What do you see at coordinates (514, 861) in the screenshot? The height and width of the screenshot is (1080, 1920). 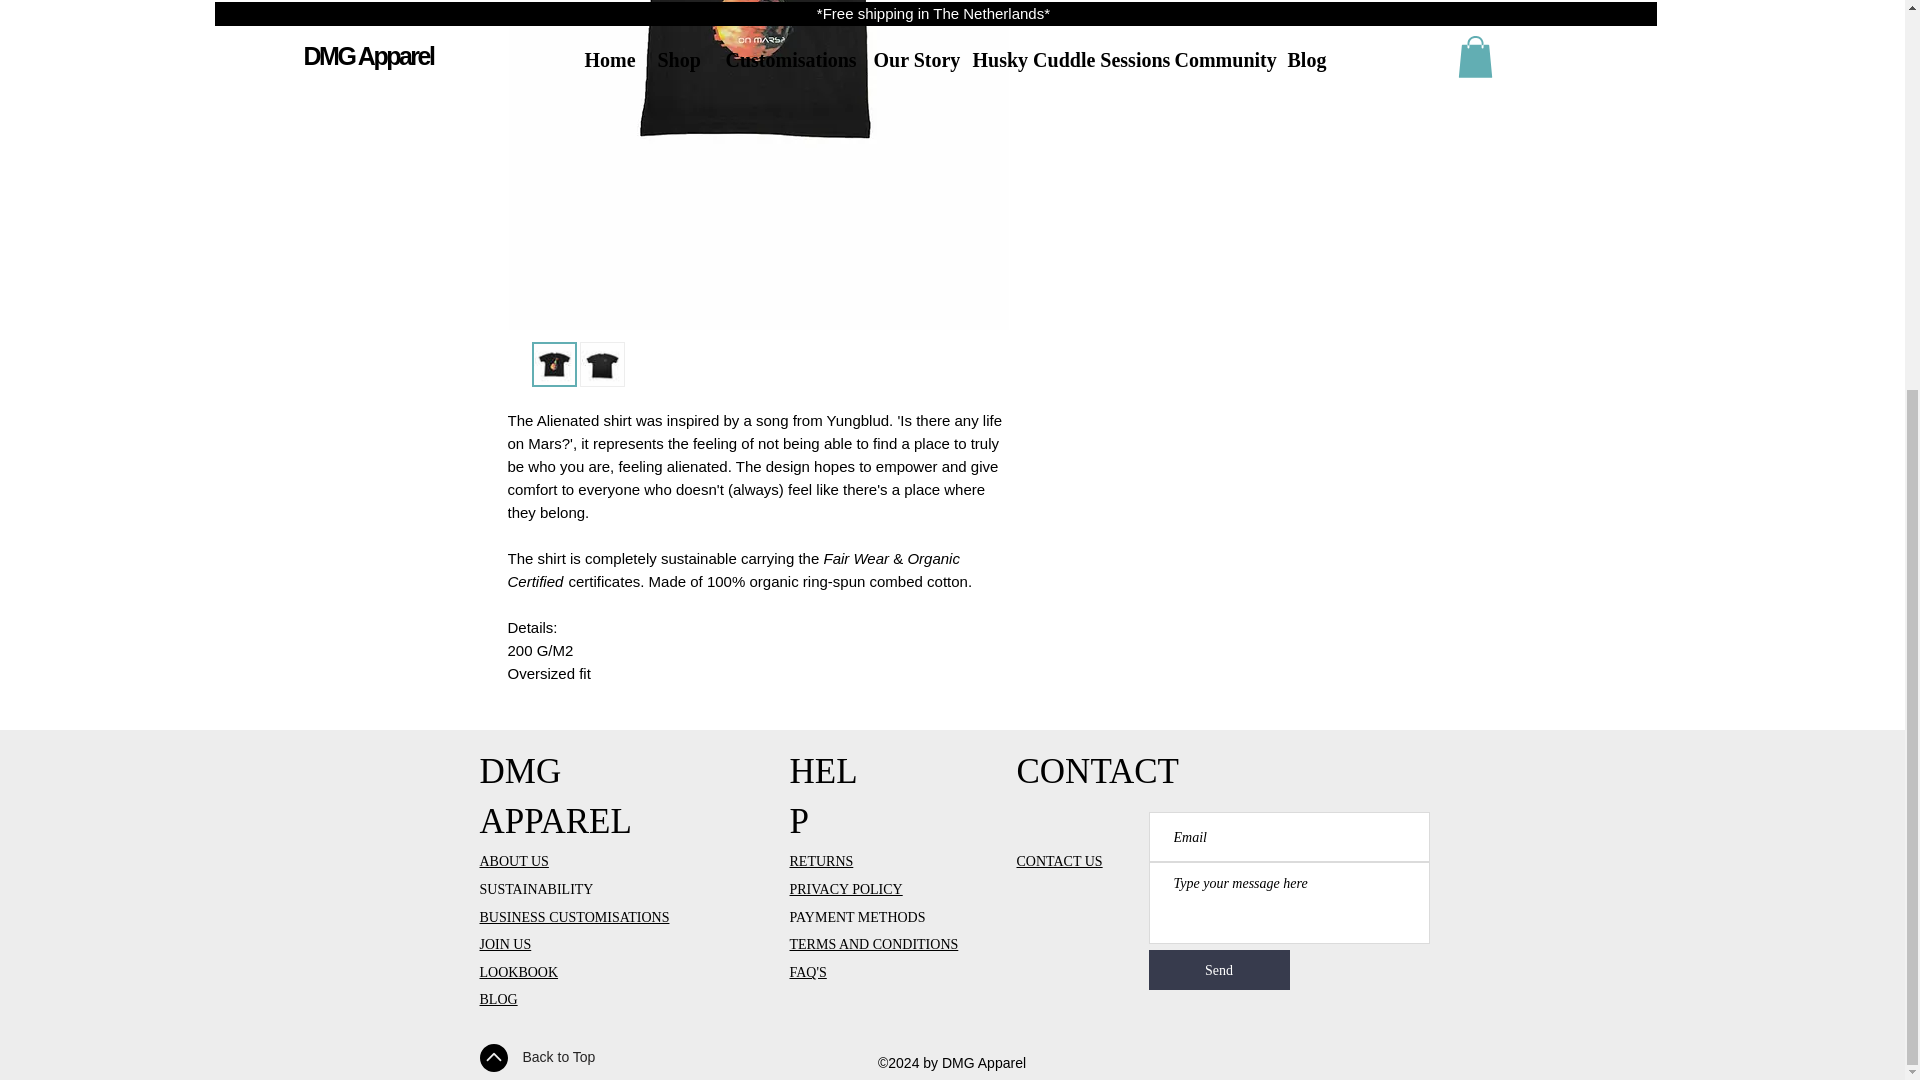 I see `ABOUT US` at bounding box center [514, 861].